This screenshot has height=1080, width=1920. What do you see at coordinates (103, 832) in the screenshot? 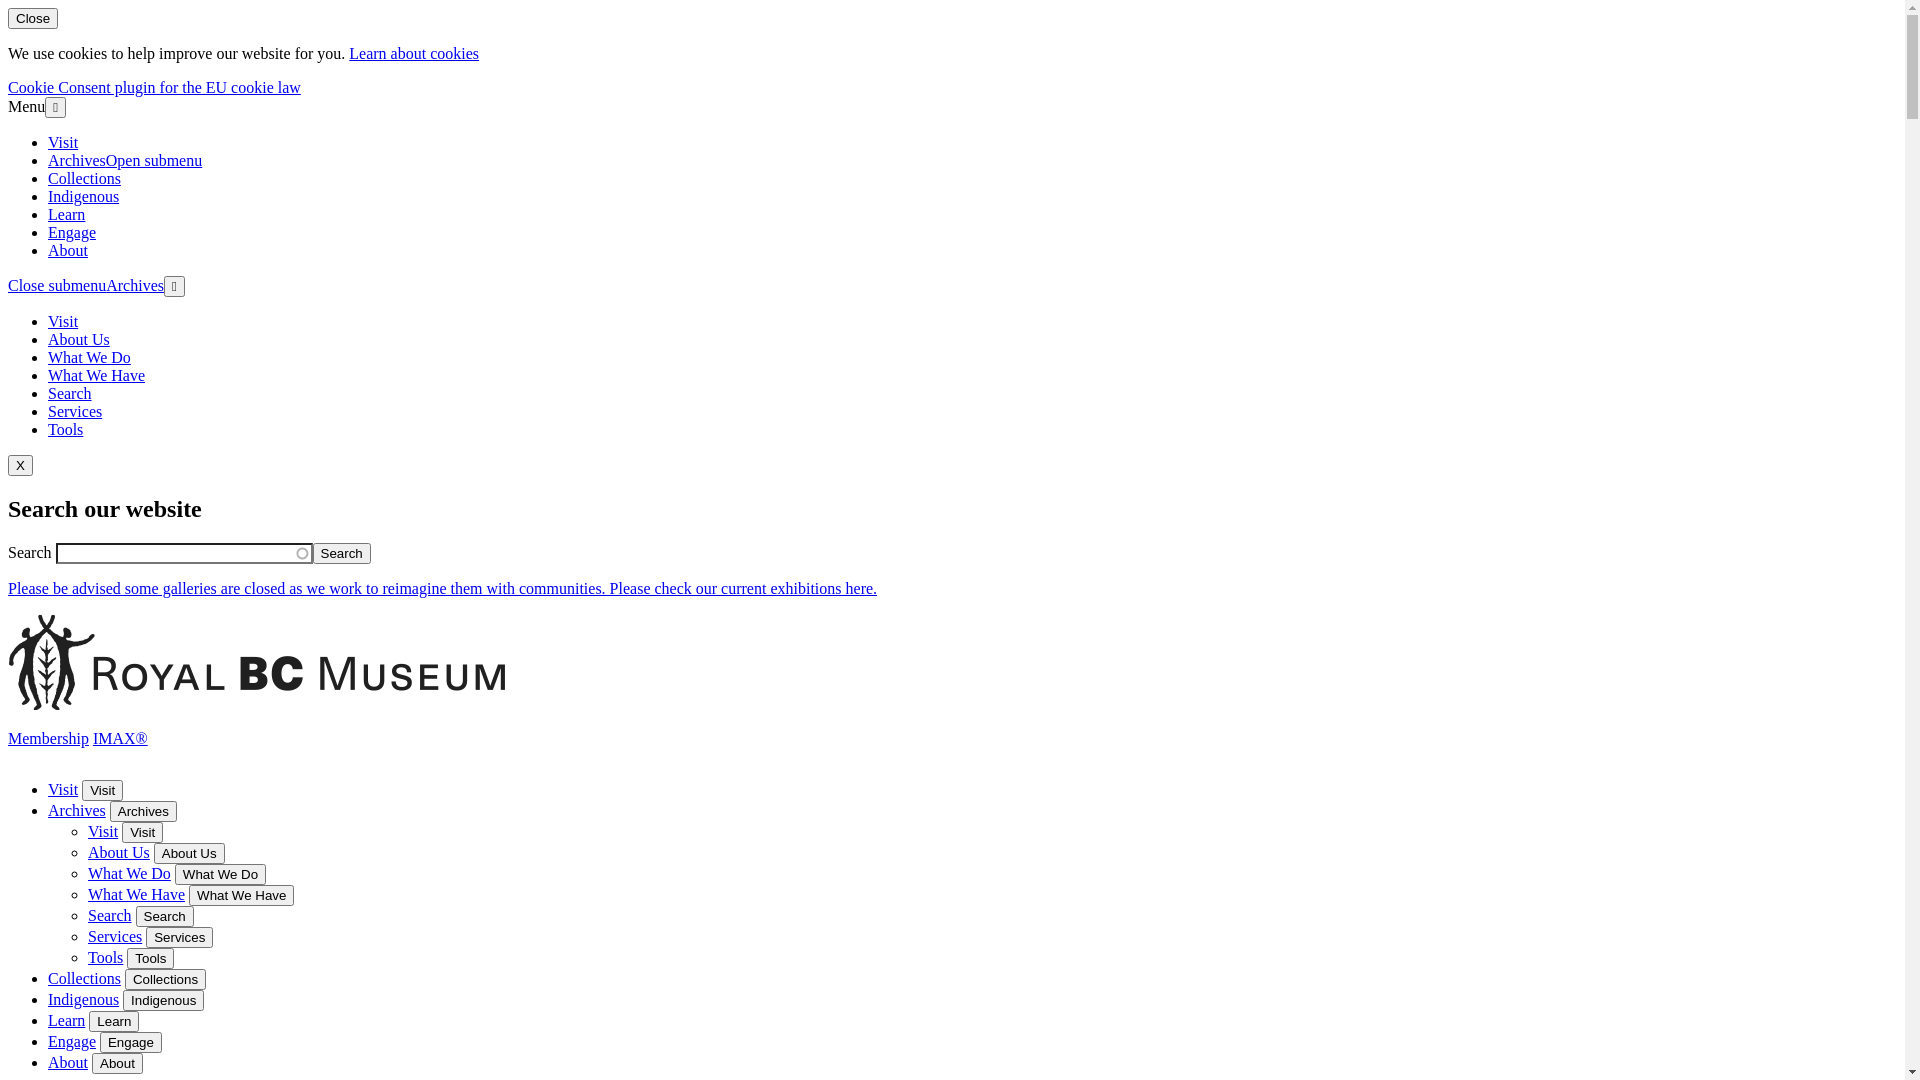
I see `Visit` at bounding box center [103, 832].